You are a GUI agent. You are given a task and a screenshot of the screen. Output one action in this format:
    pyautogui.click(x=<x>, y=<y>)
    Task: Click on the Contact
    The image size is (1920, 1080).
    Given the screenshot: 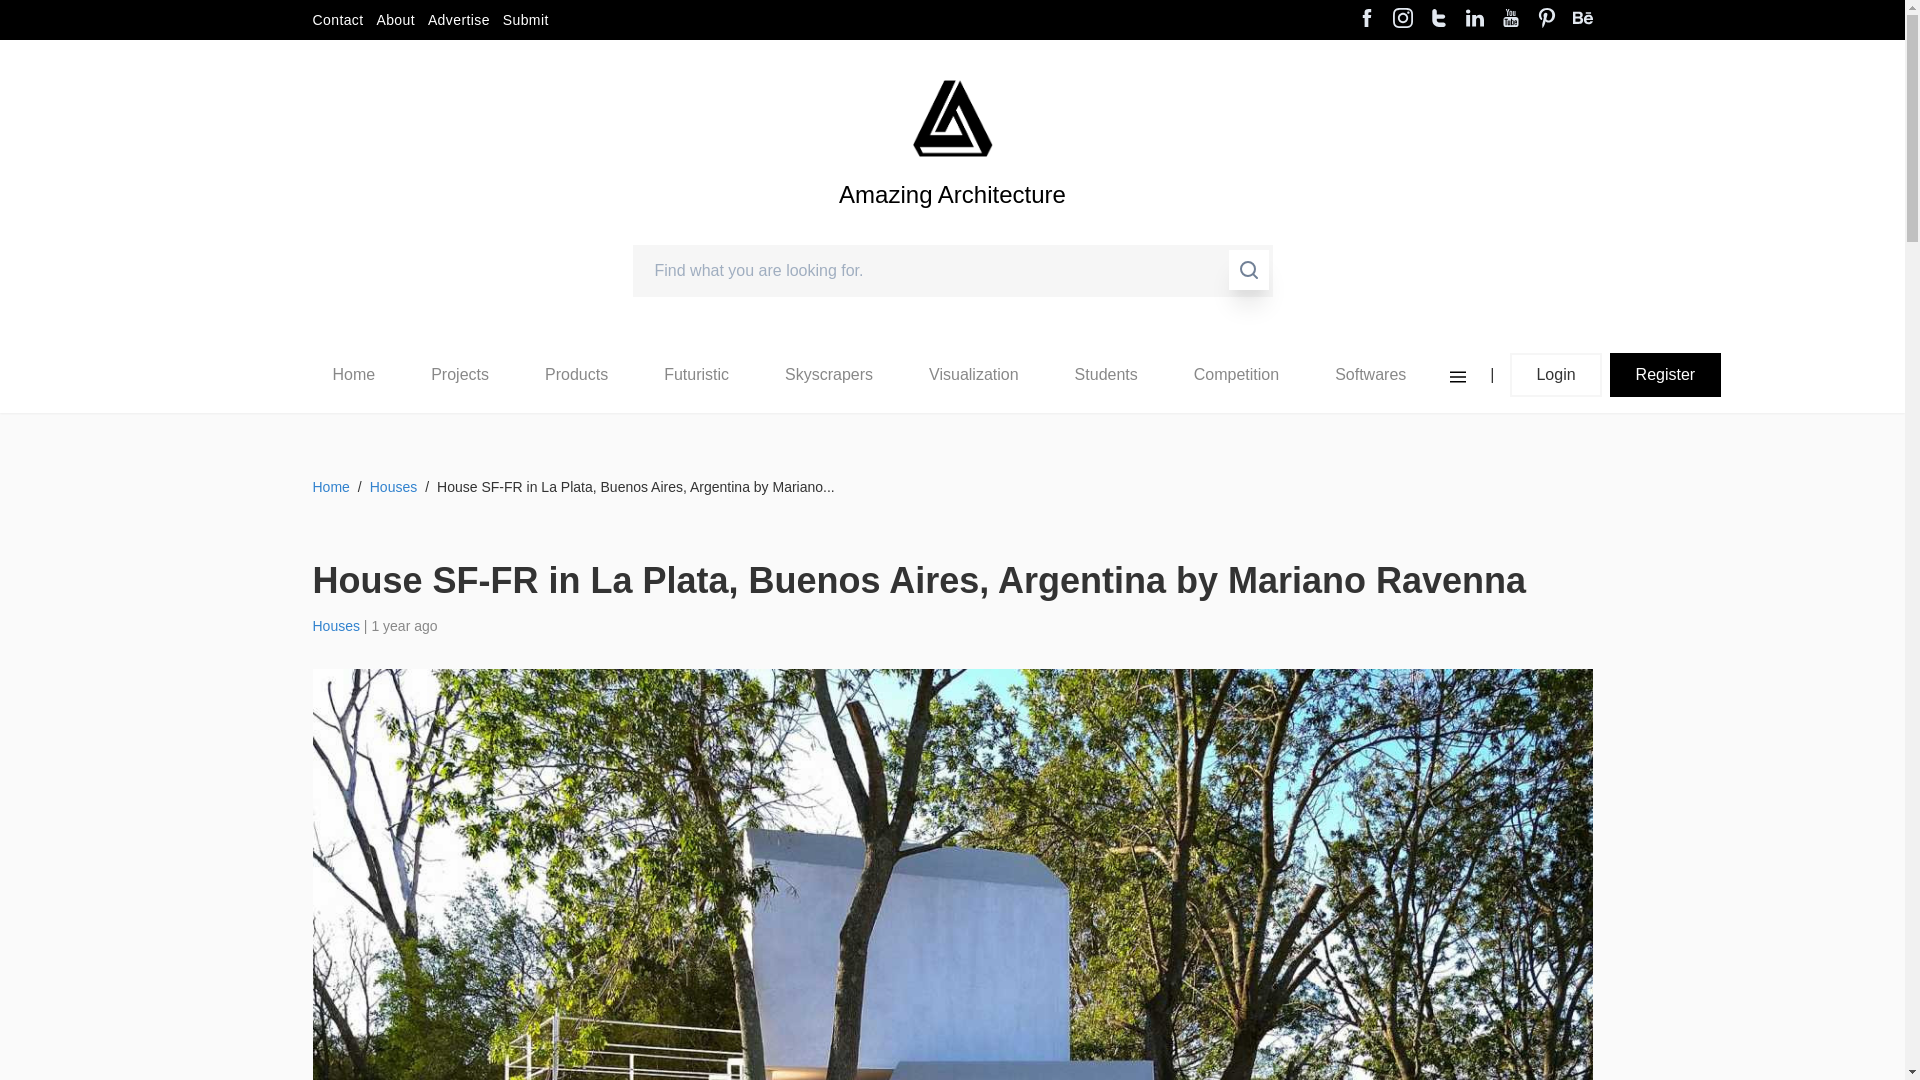 What is the action you would take?
    pyautogui.click(x=336, y=20)
    